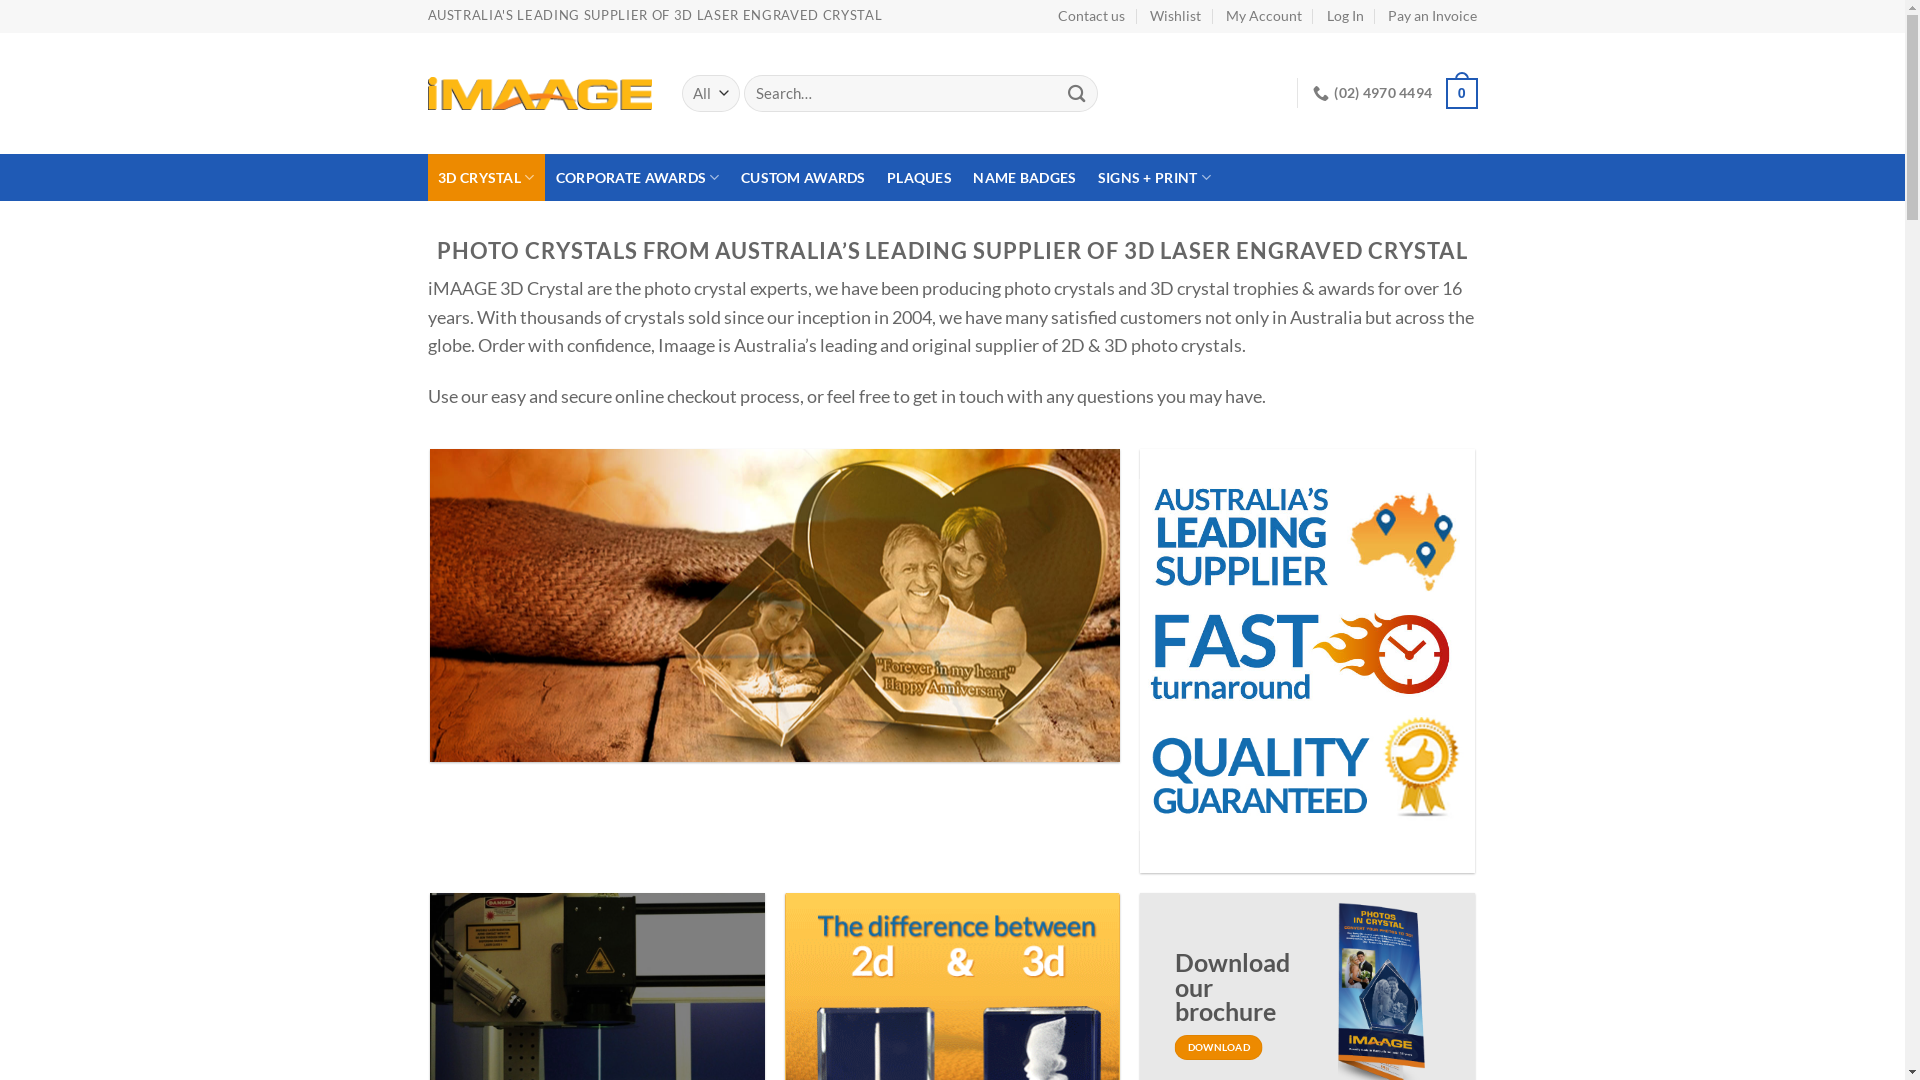 The image size is (1920, 1080). What do you see at coordinates (1154, 178) in the screenshot?
I see `SIGNS + PRINT` at bounding box center [1154, 178].